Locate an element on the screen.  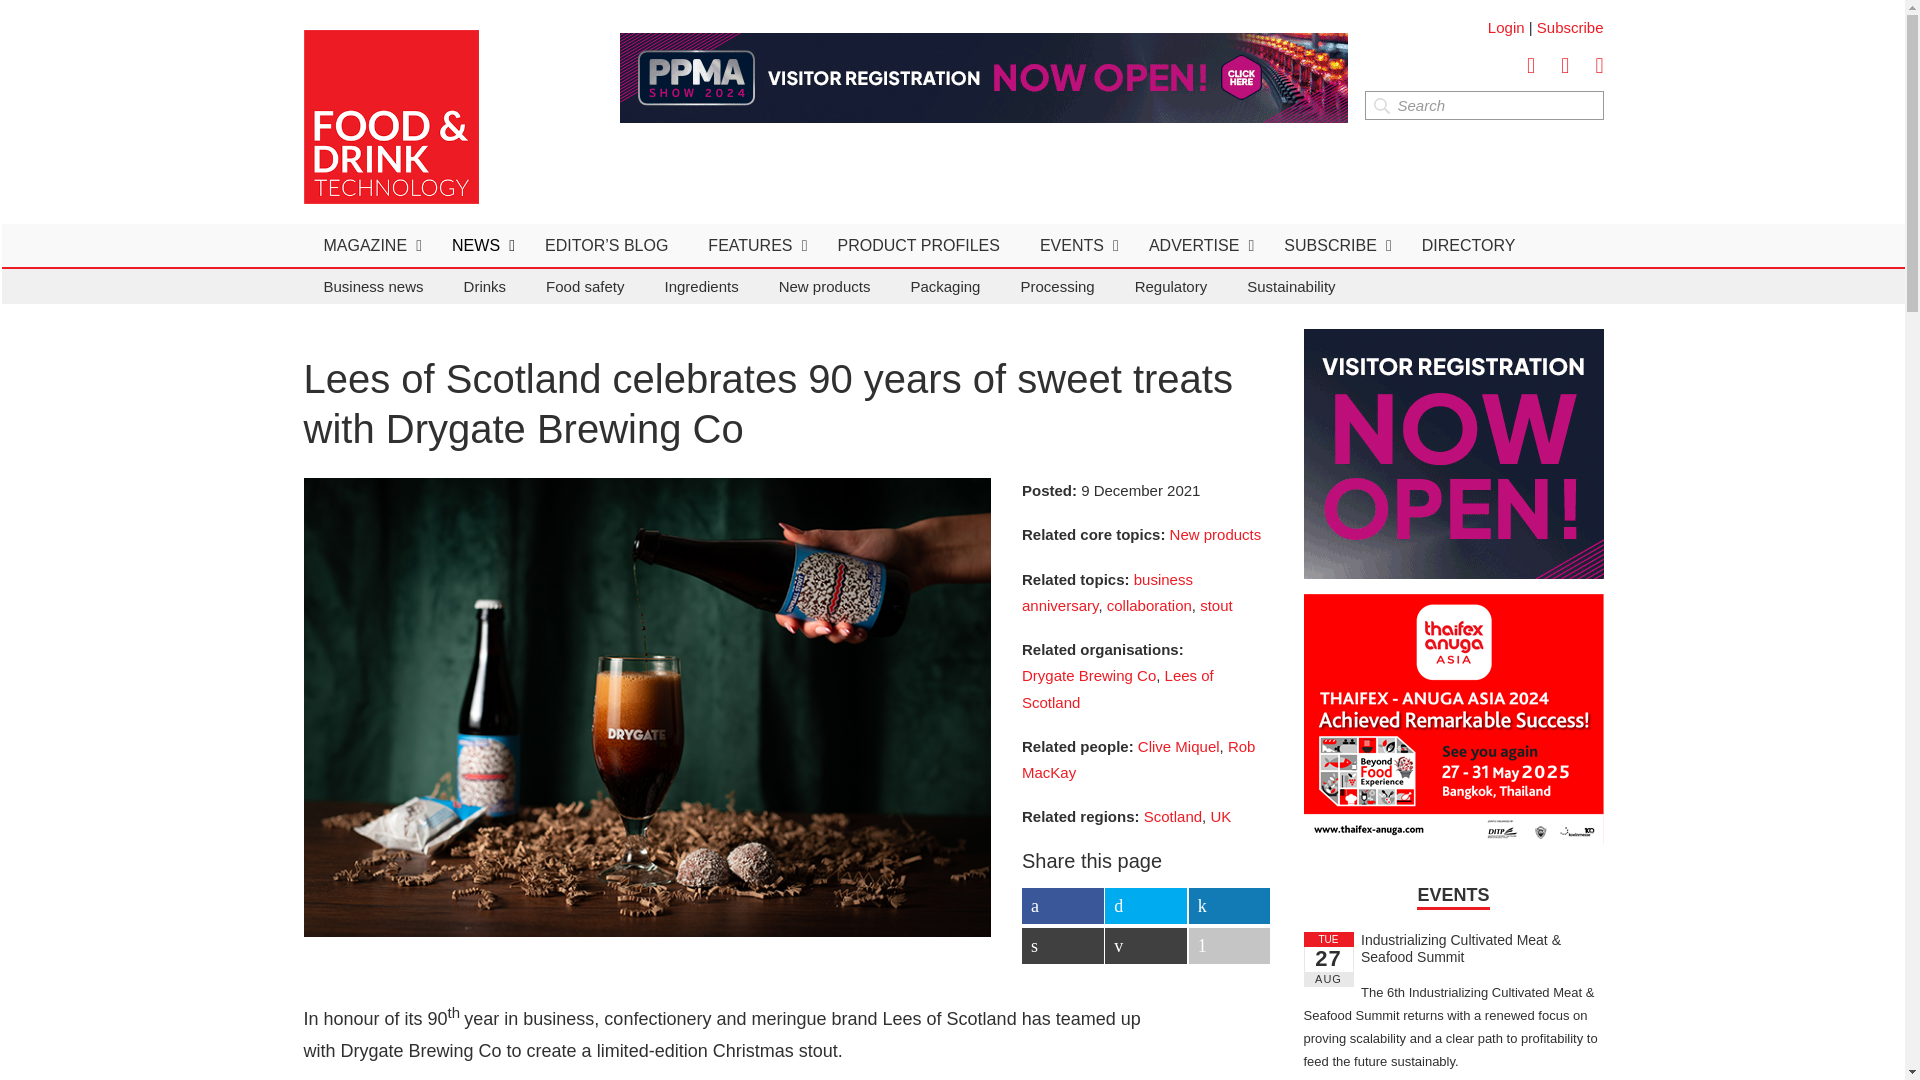
NEWS is located at coordinates (478, 244).